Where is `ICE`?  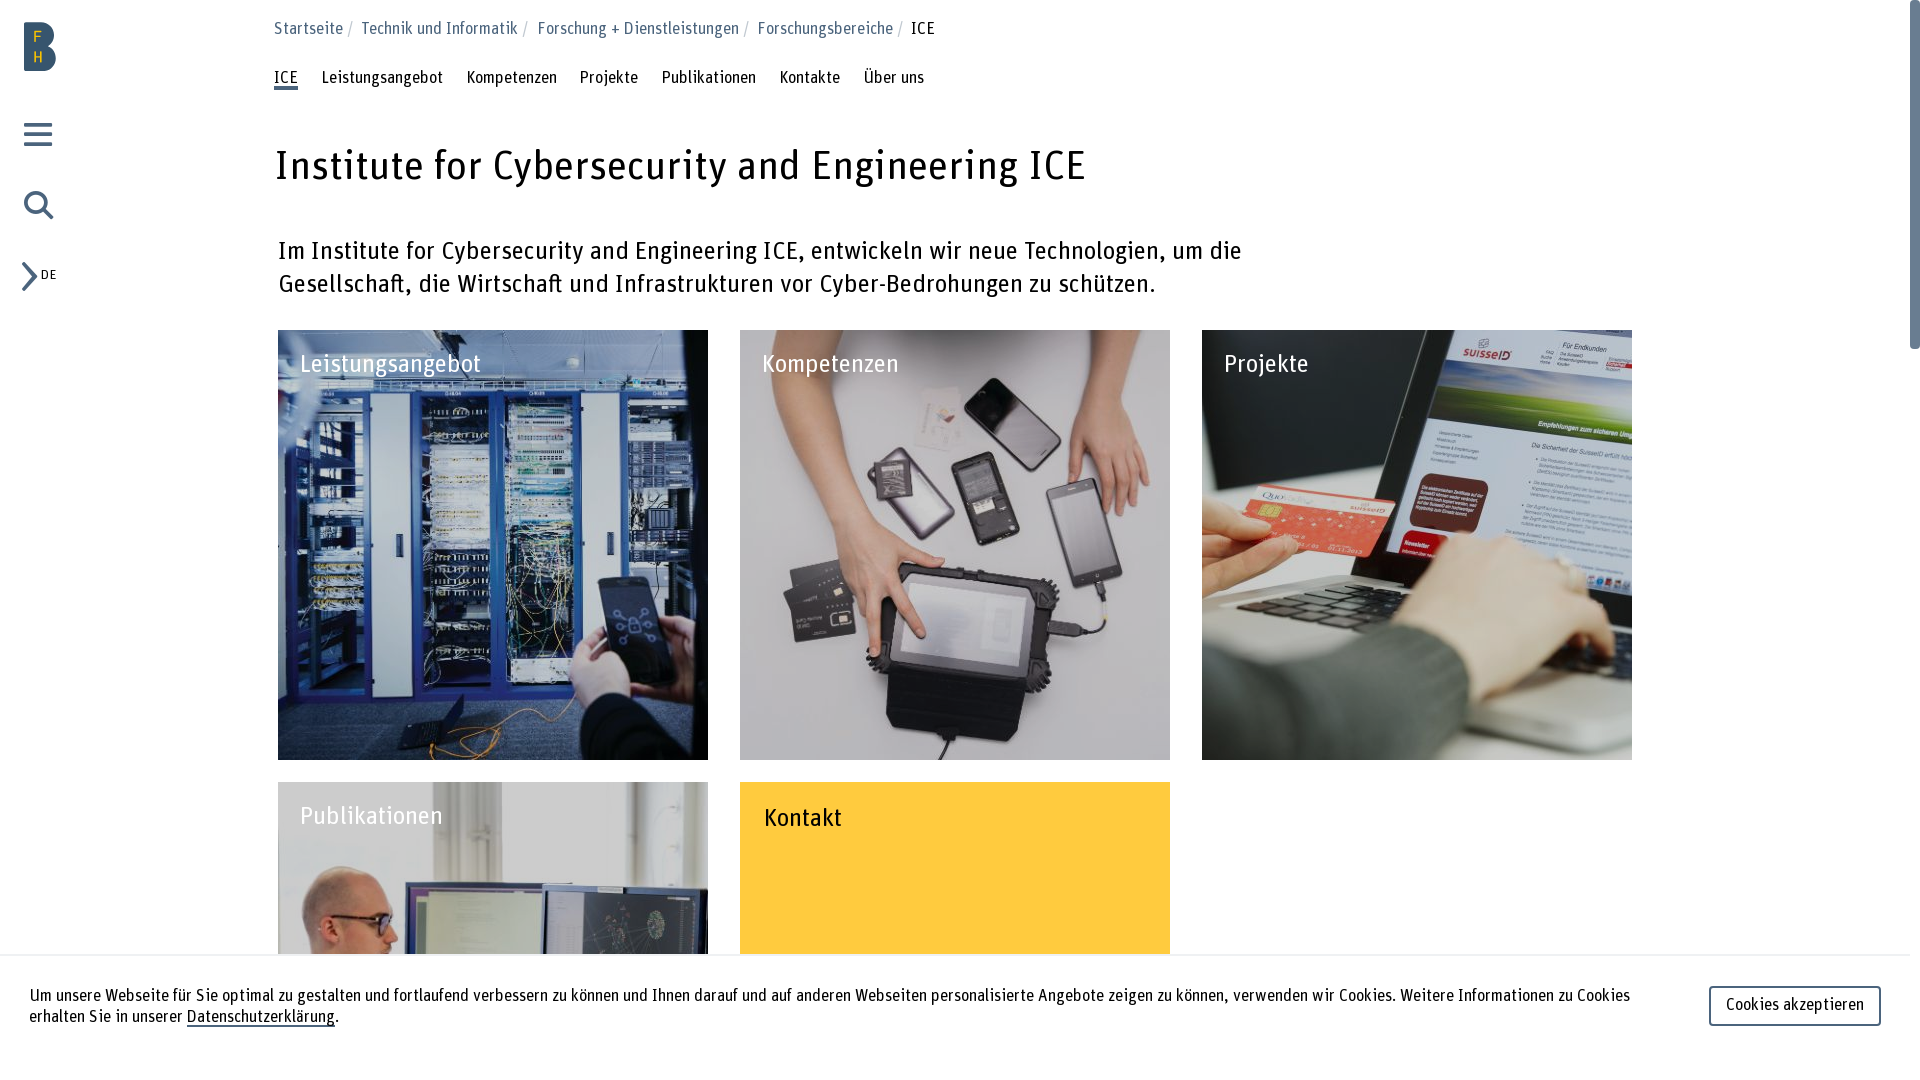
ICE is located at coordinates (286, 80).